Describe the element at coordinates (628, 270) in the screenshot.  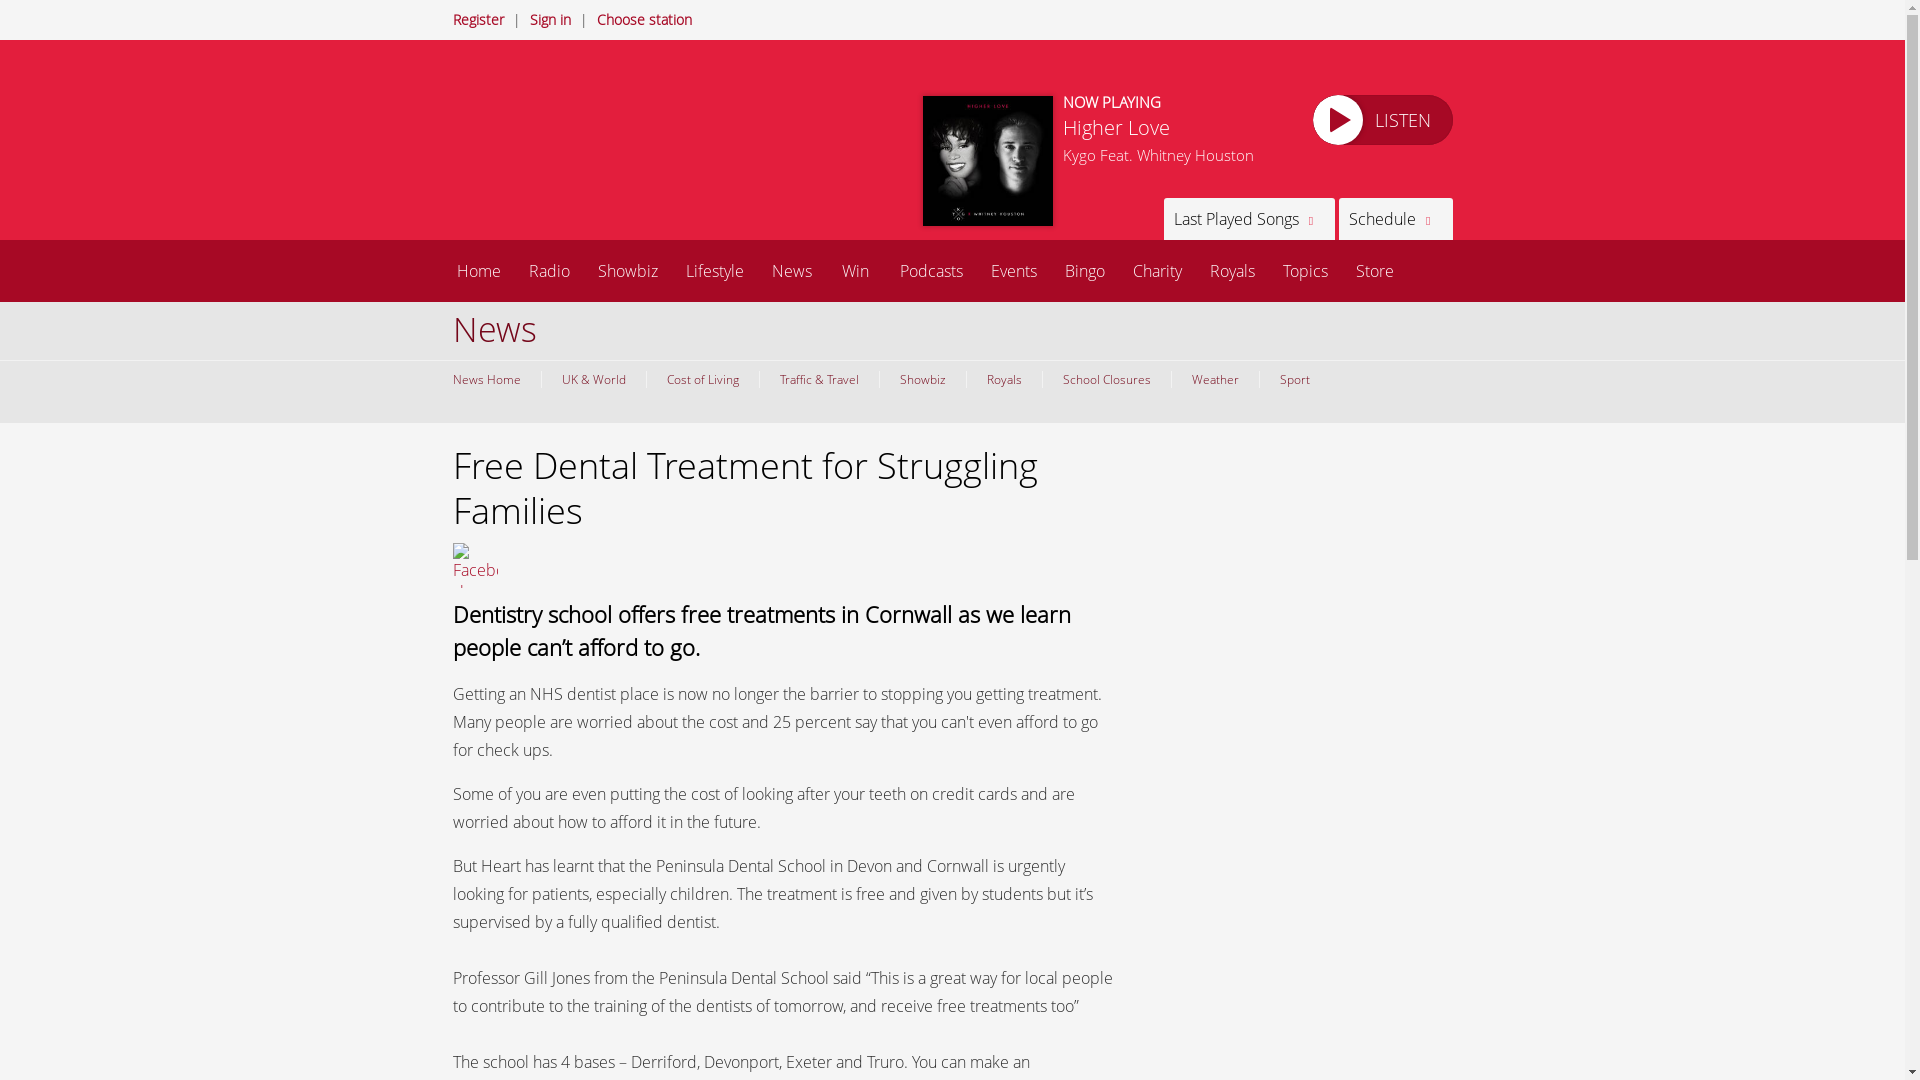
I see `Showbiz` at that location.